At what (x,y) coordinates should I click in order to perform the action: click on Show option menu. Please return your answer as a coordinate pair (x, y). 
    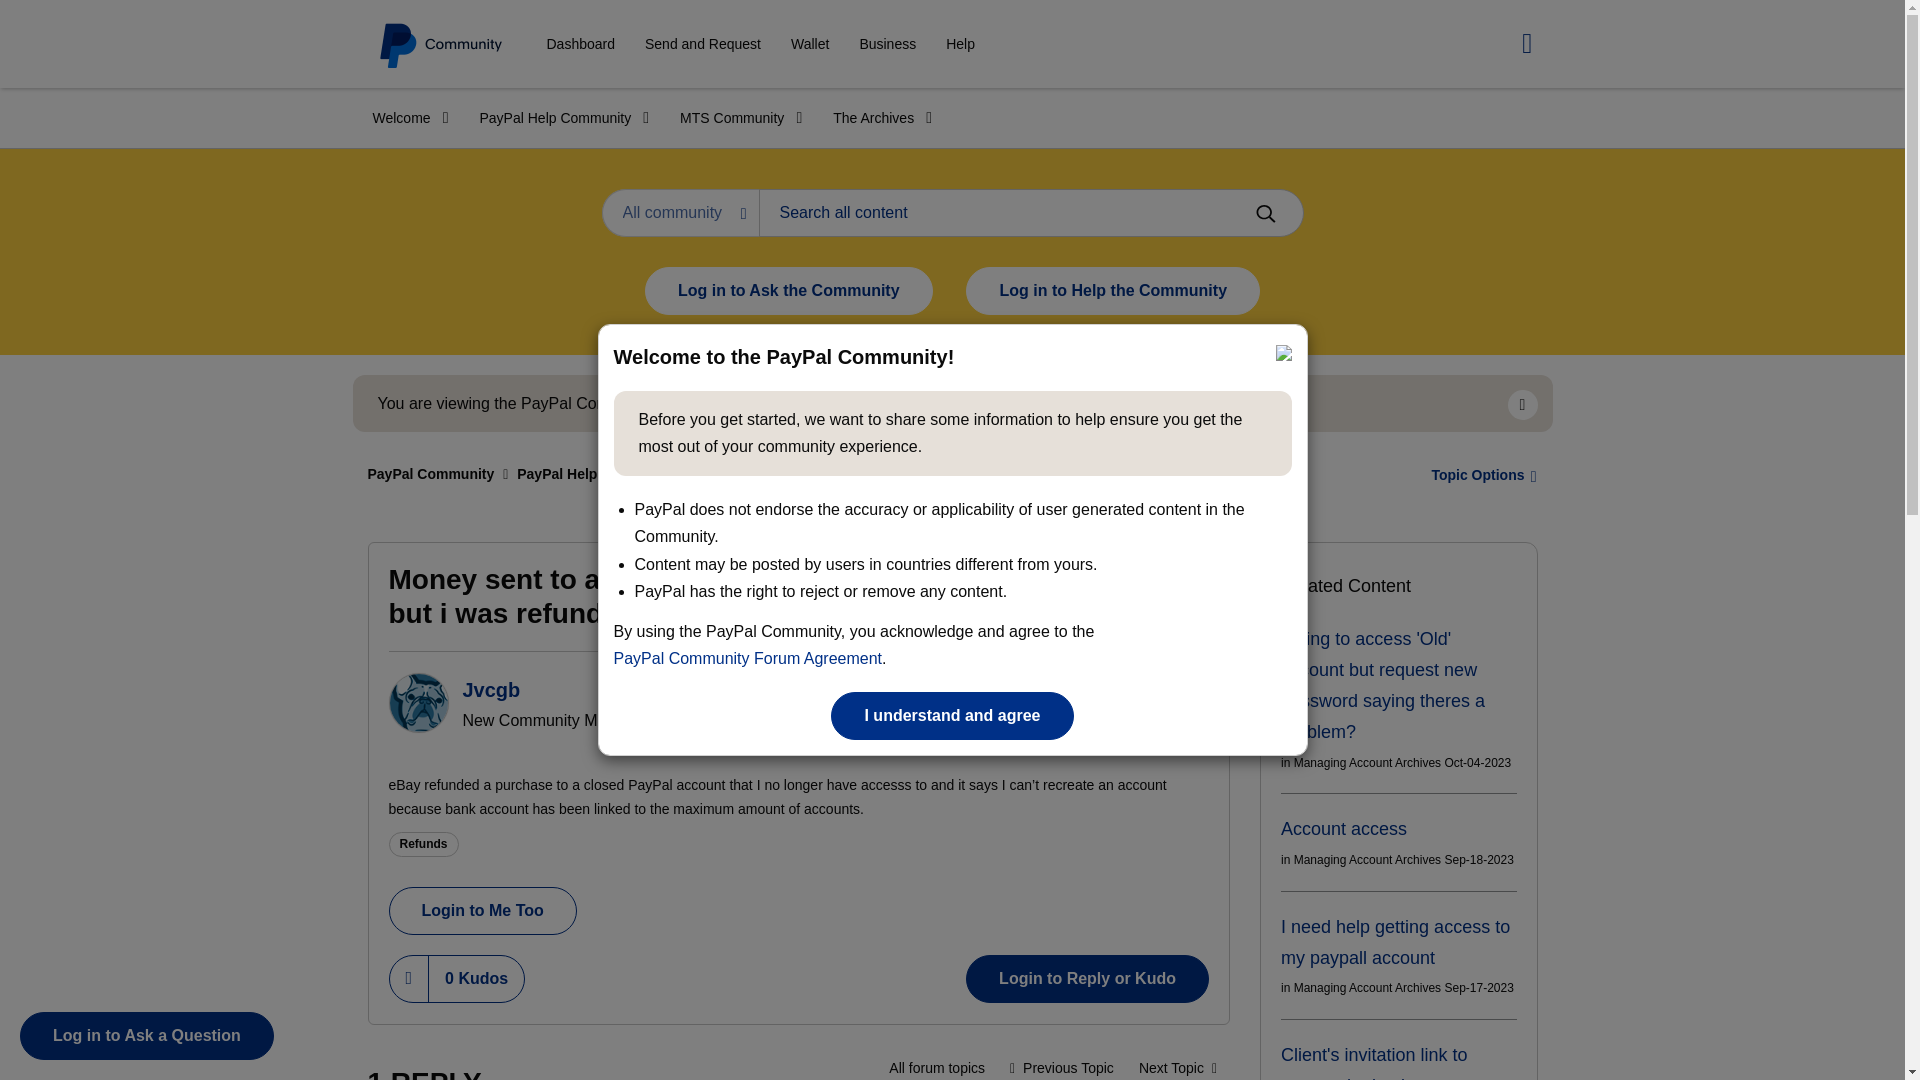
    Looking at the image, I should click on (1170, 689).